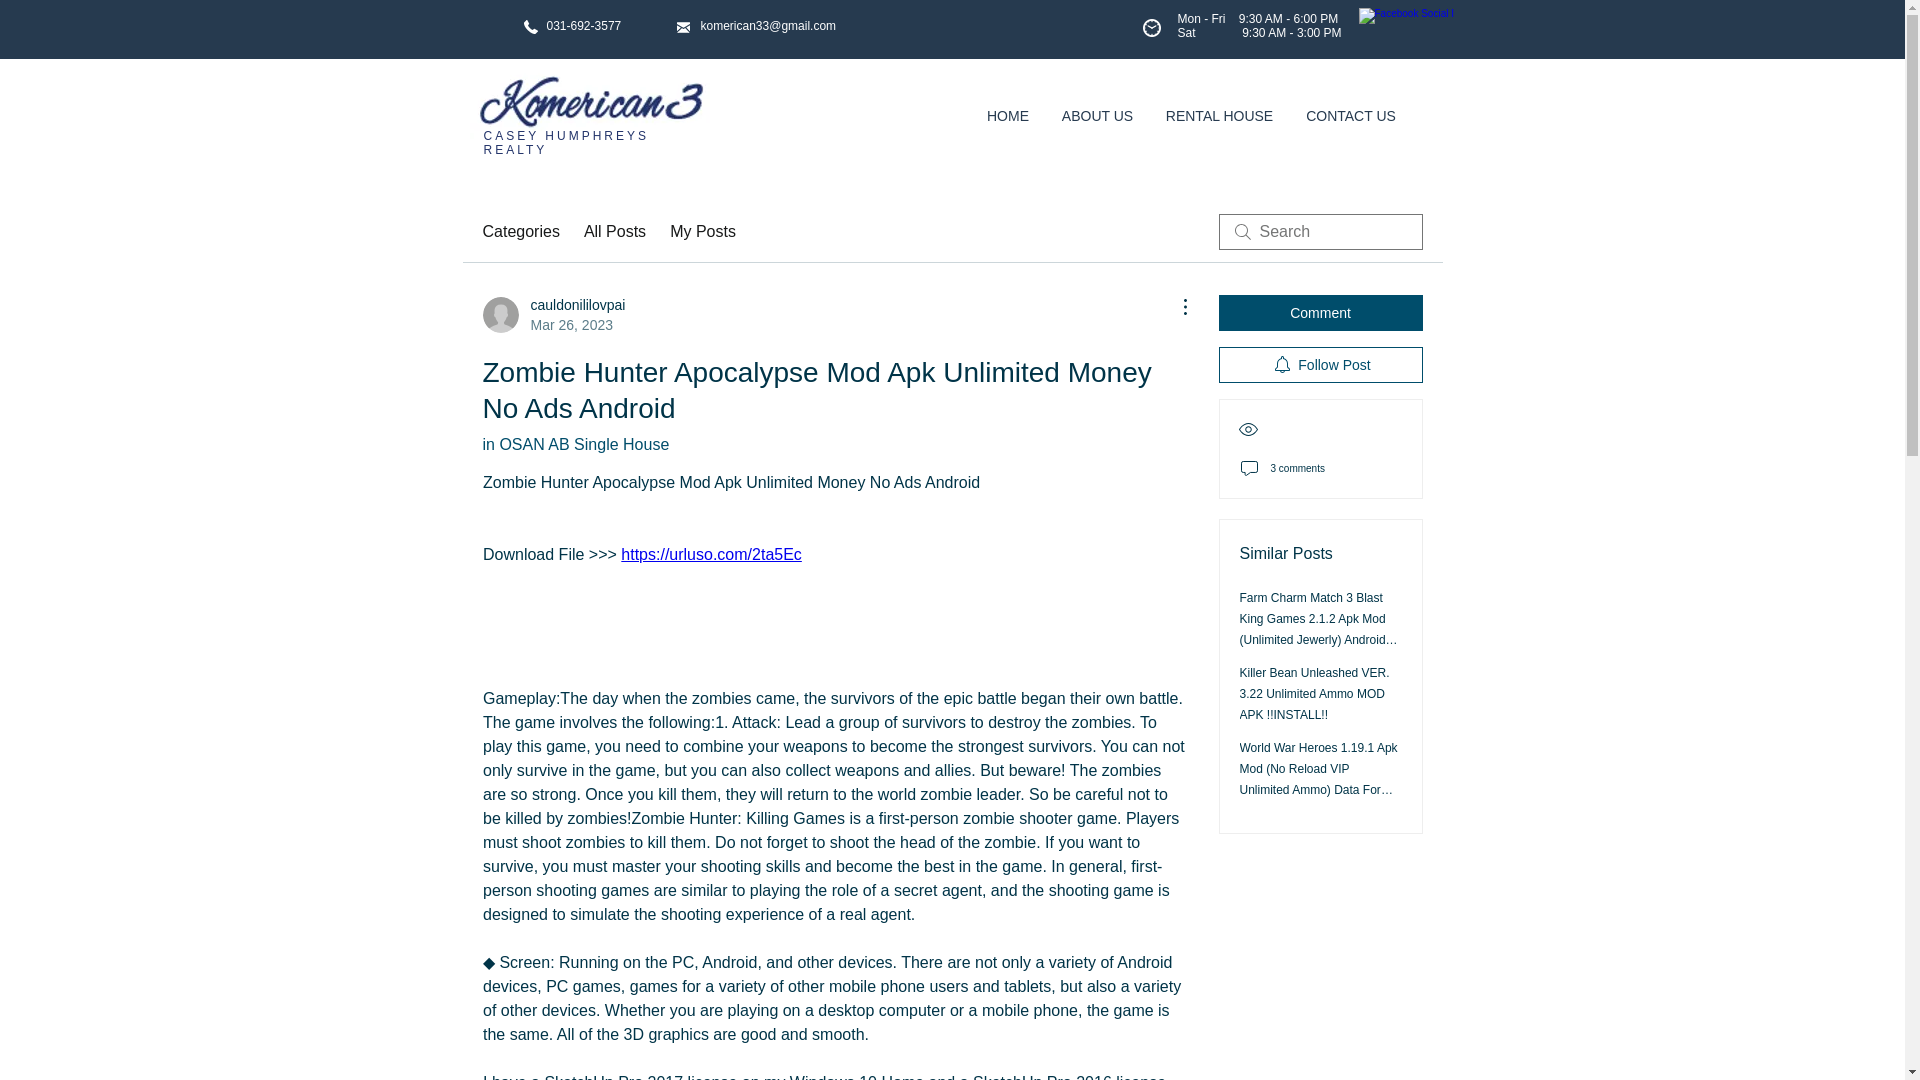 This screenshot has width=1920, height=1080. Describe the element at coordinates (553, 314) in the screenshot. I see `Categories` at that location.